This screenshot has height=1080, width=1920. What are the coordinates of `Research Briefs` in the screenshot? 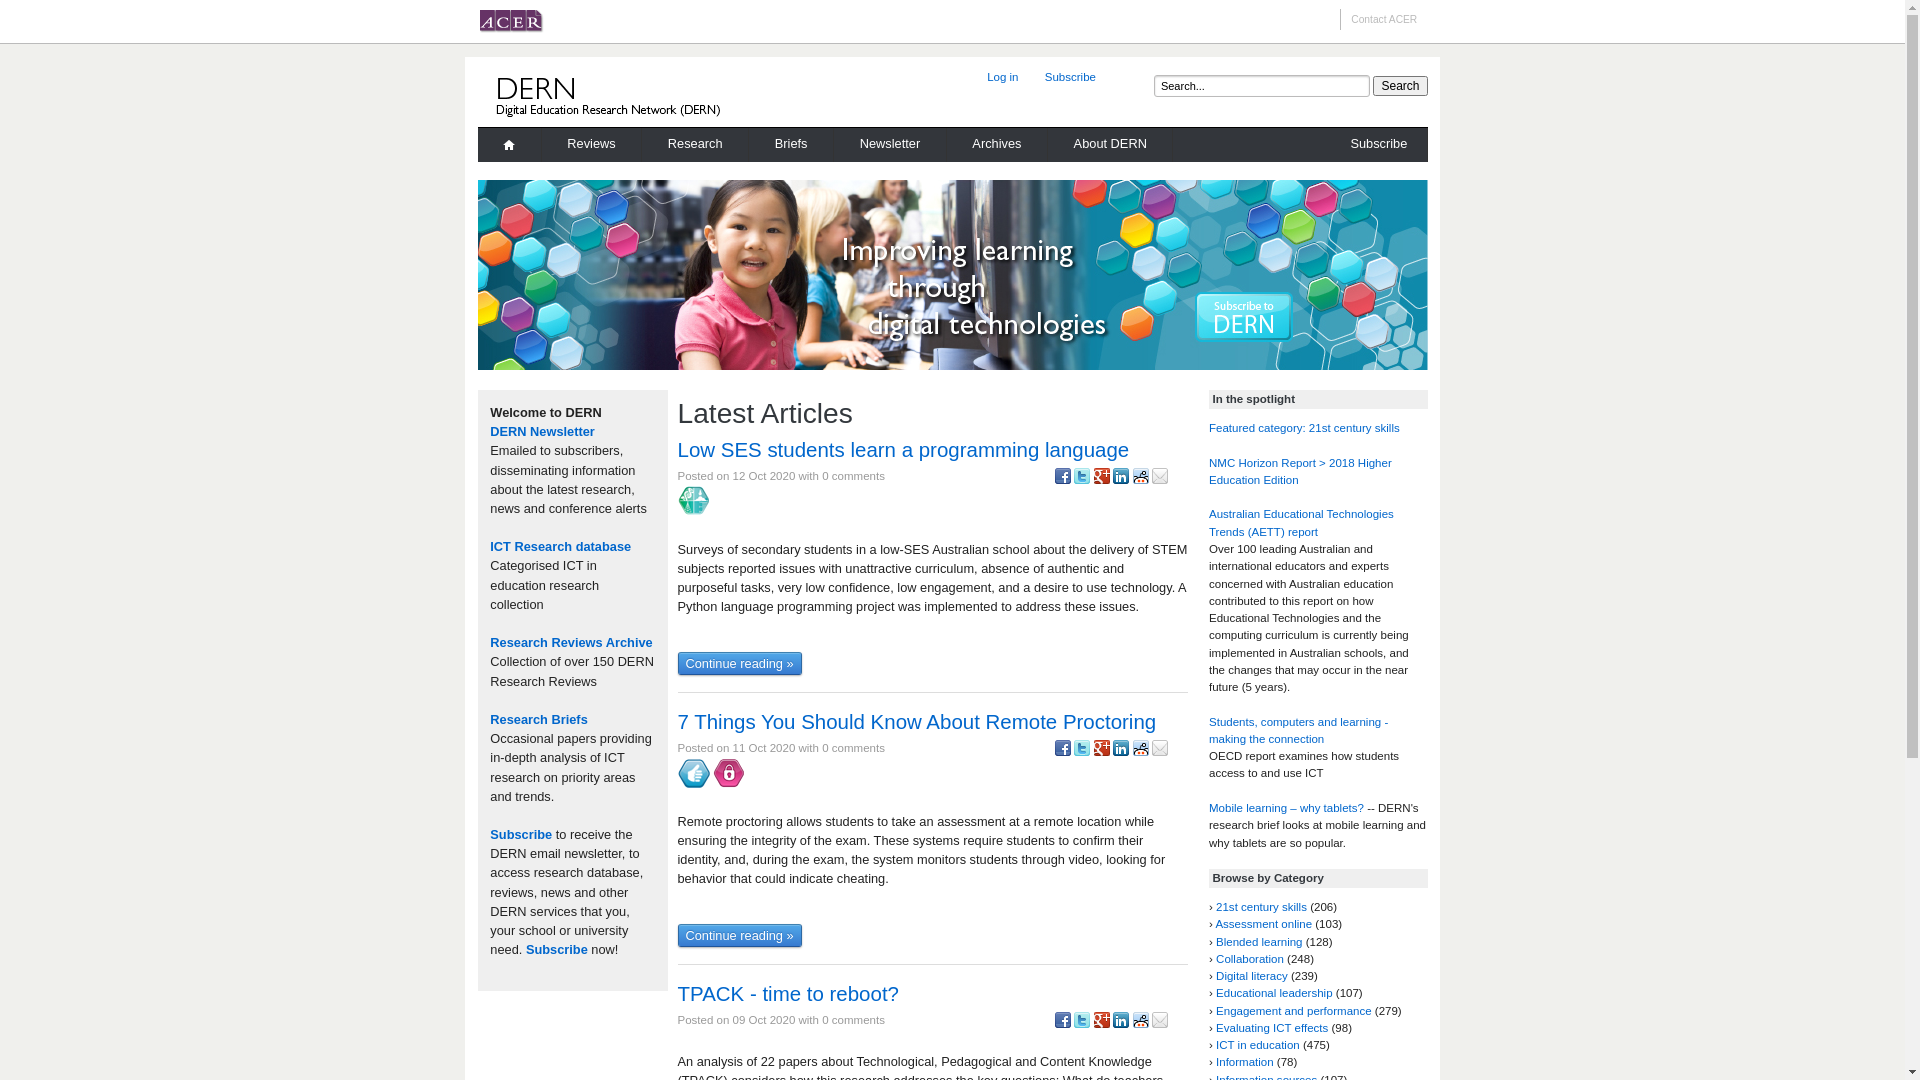 It's located at (538, 720).